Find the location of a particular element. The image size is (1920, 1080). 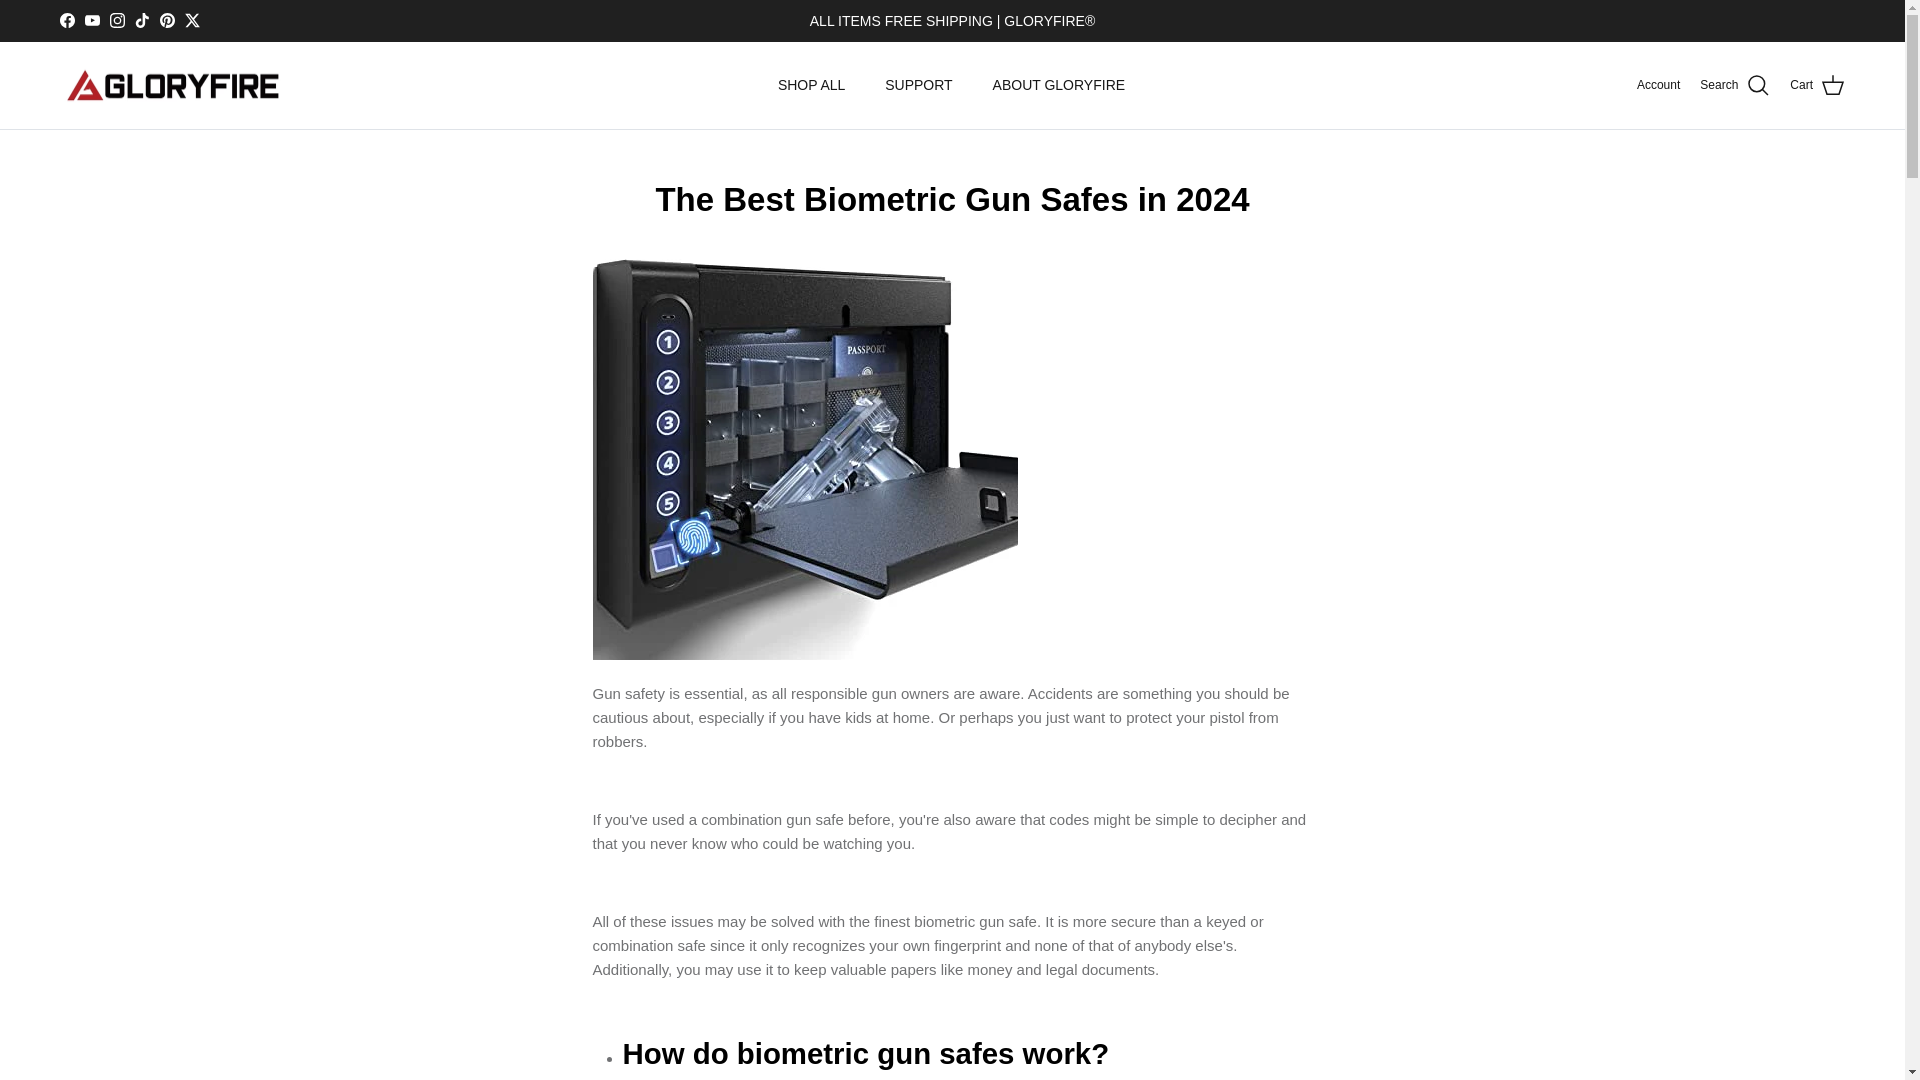

SHOP ALL is located at coordinates (811, 84).